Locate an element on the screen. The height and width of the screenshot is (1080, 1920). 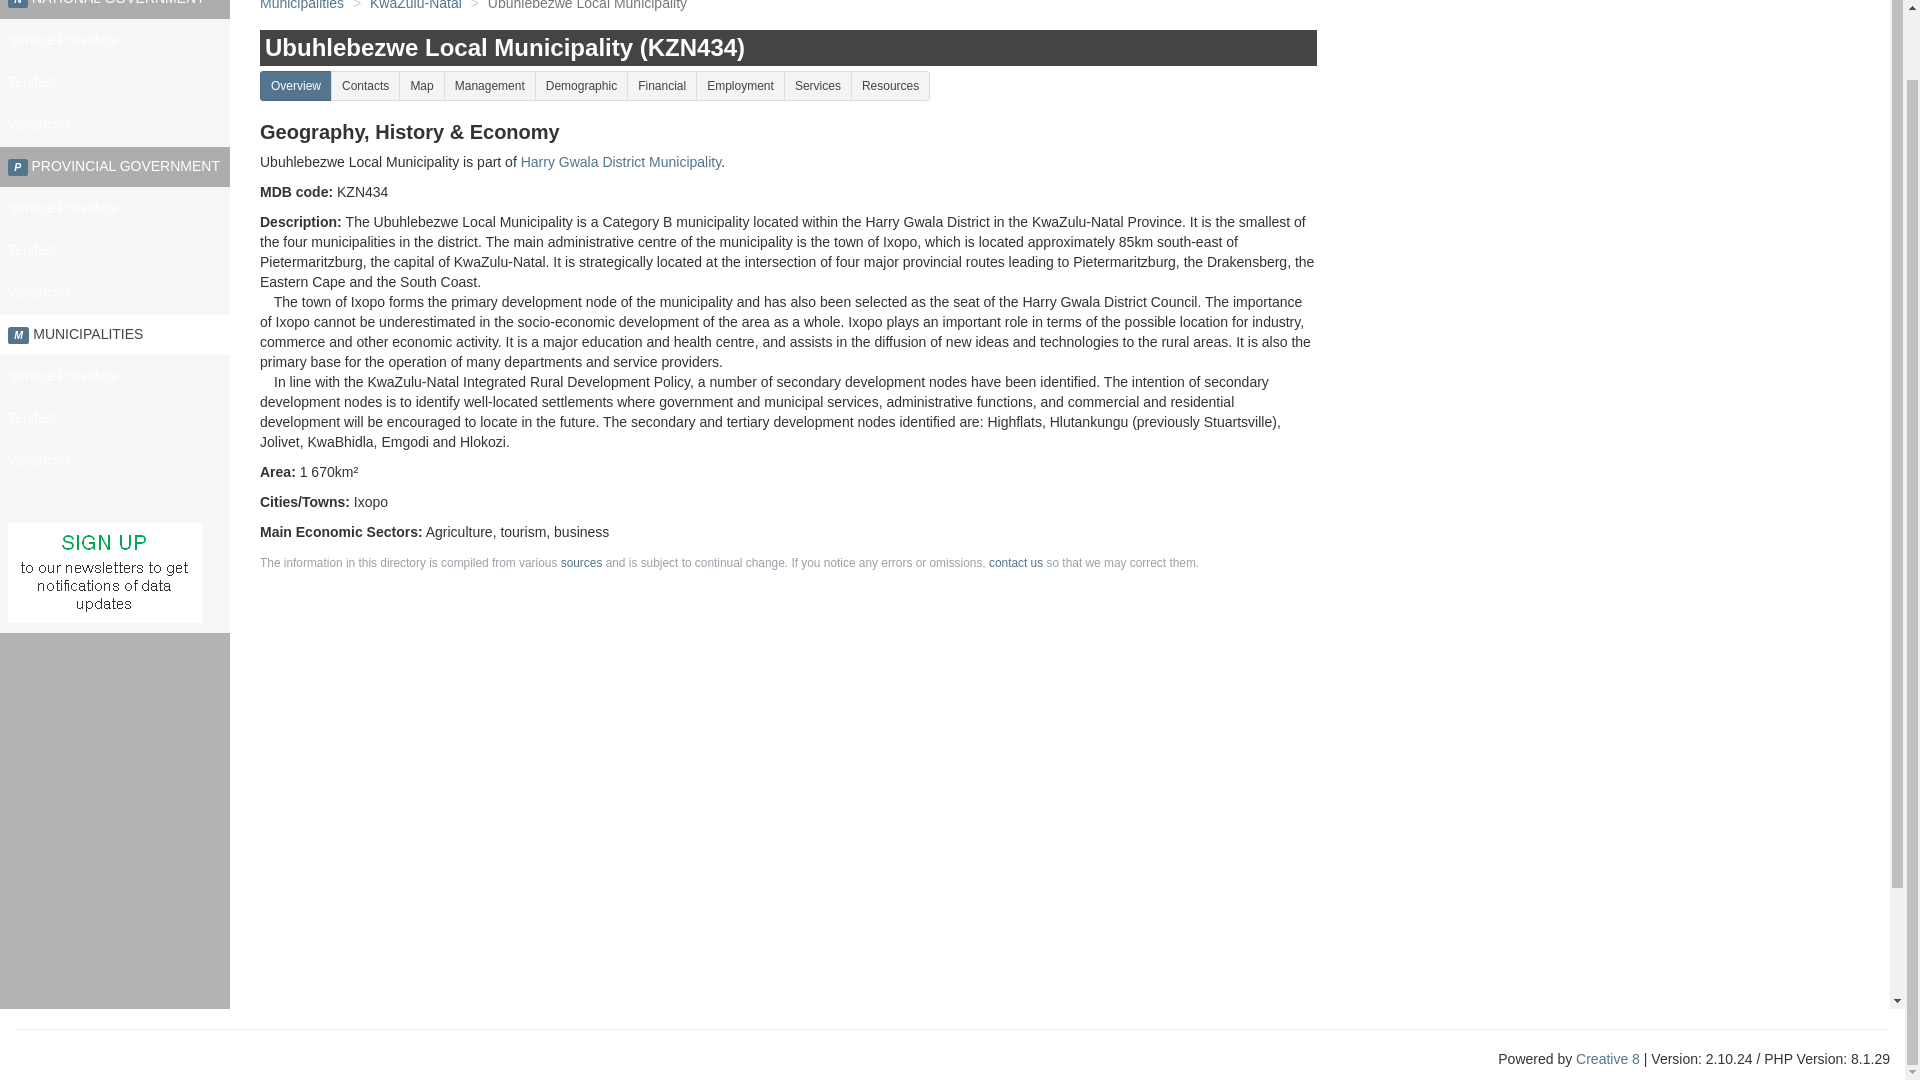
Map is located at coordinates (421, 86).